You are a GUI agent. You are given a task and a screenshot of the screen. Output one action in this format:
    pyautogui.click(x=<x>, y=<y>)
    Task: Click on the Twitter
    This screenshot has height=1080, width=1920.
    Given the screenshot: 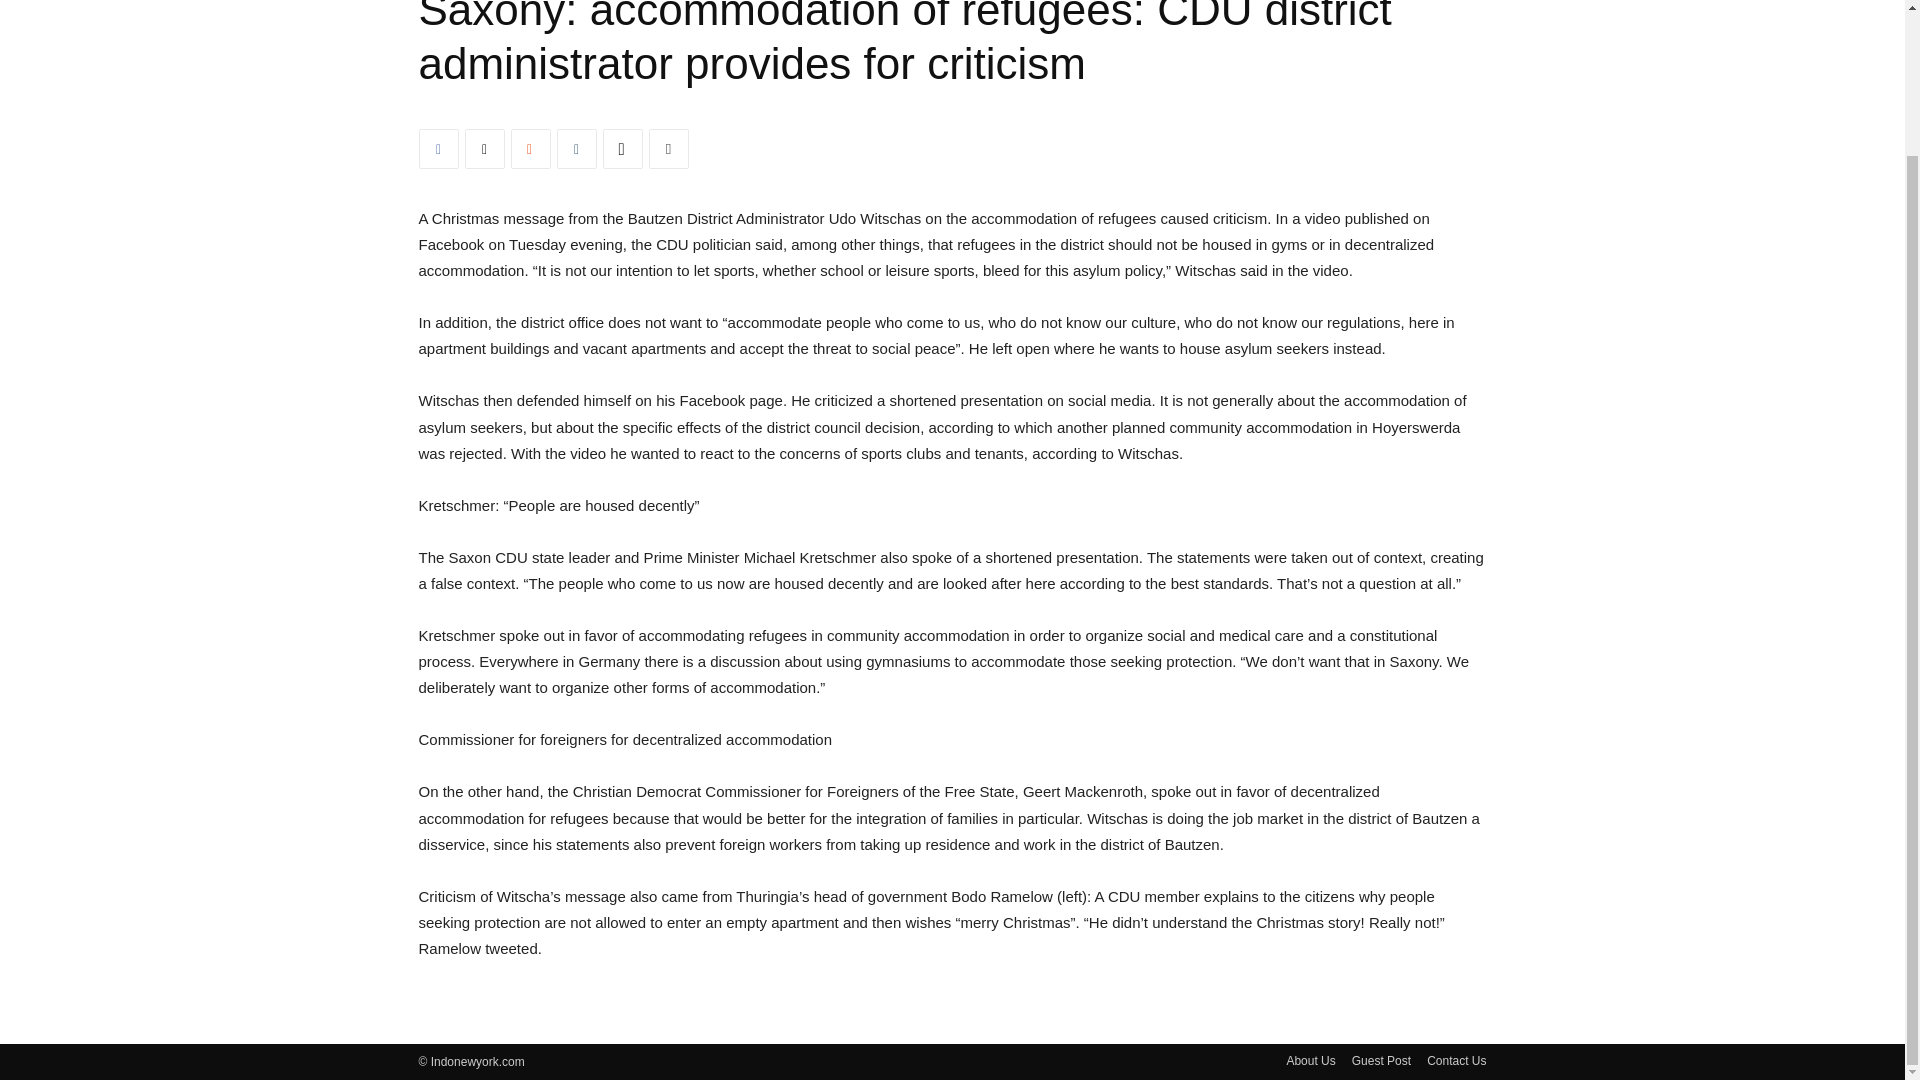 What is the action you would take?
    pyautogui.click(x=484, y=148)
    